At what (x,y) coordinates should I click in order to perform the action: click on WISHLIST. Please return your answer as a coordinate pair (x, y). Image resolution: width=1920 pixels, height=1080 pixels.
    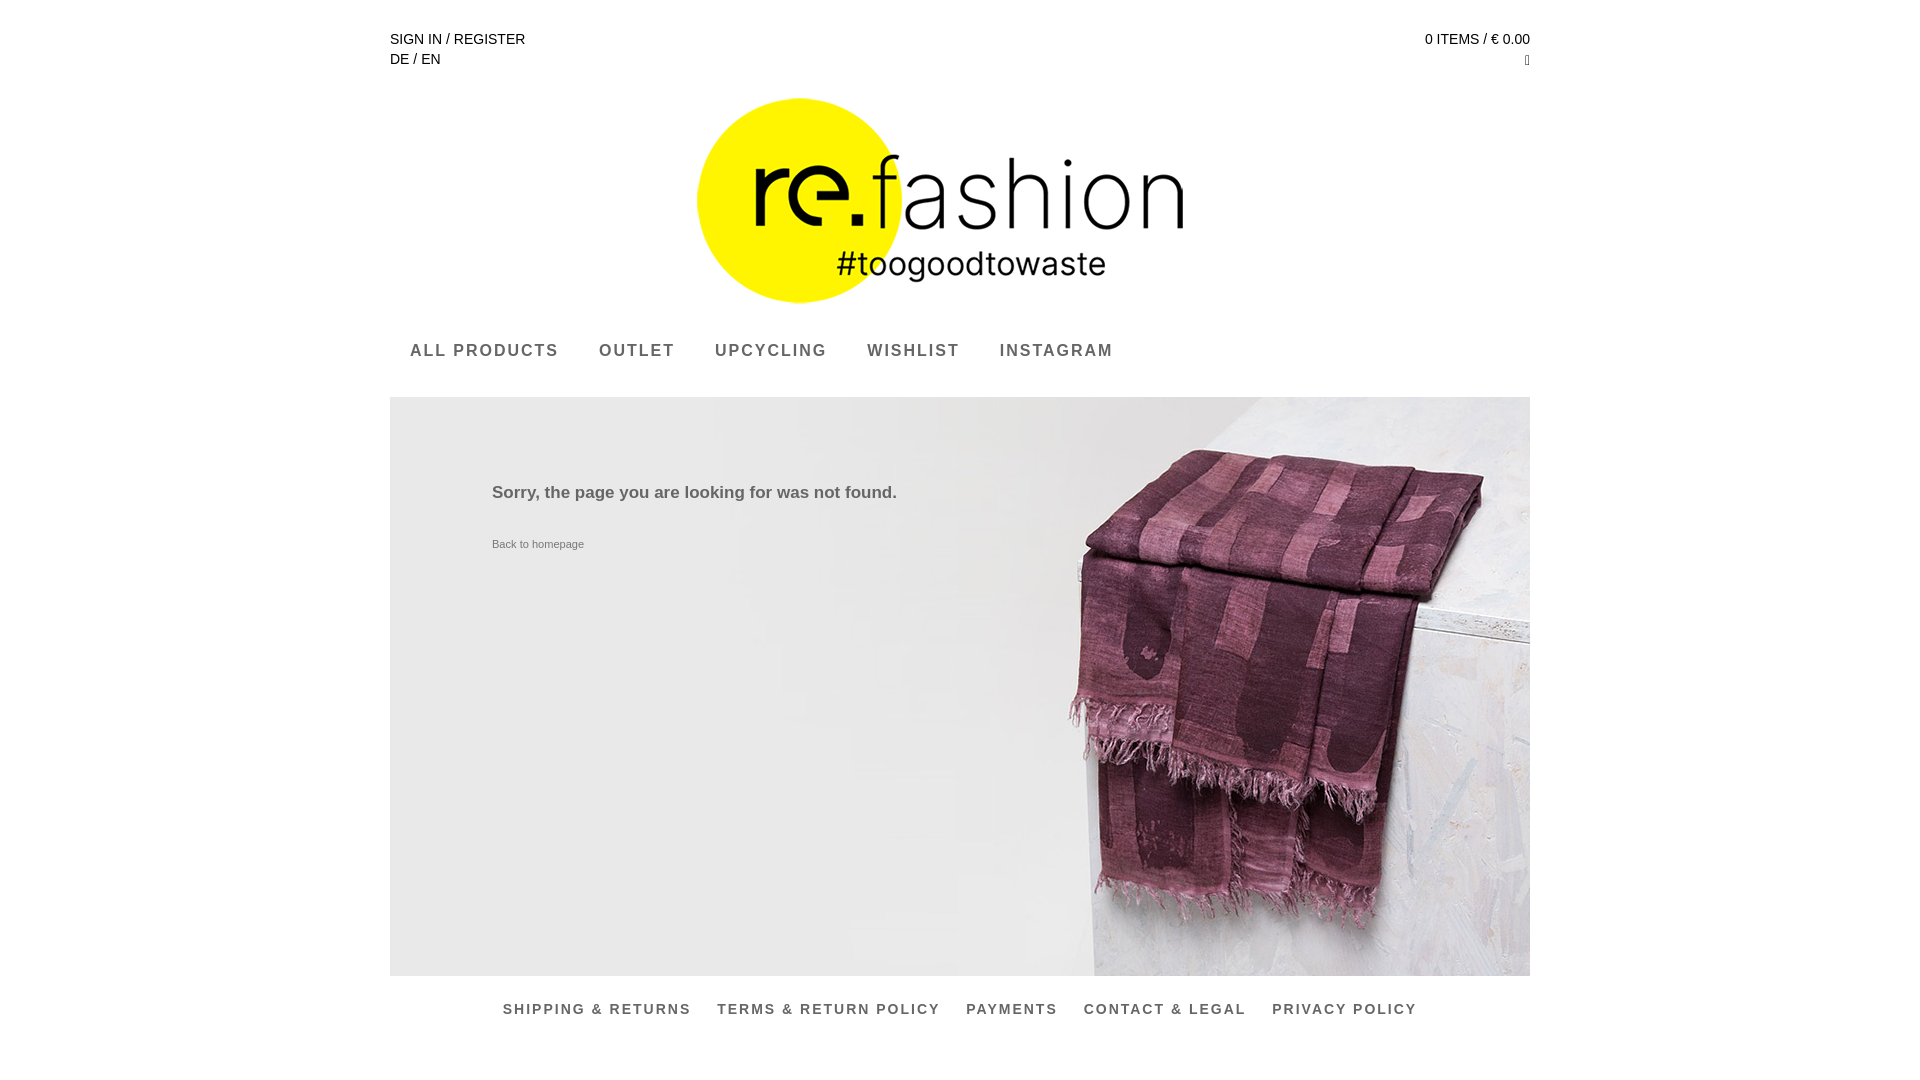
    Looking at the image, I should click on (912, 352).